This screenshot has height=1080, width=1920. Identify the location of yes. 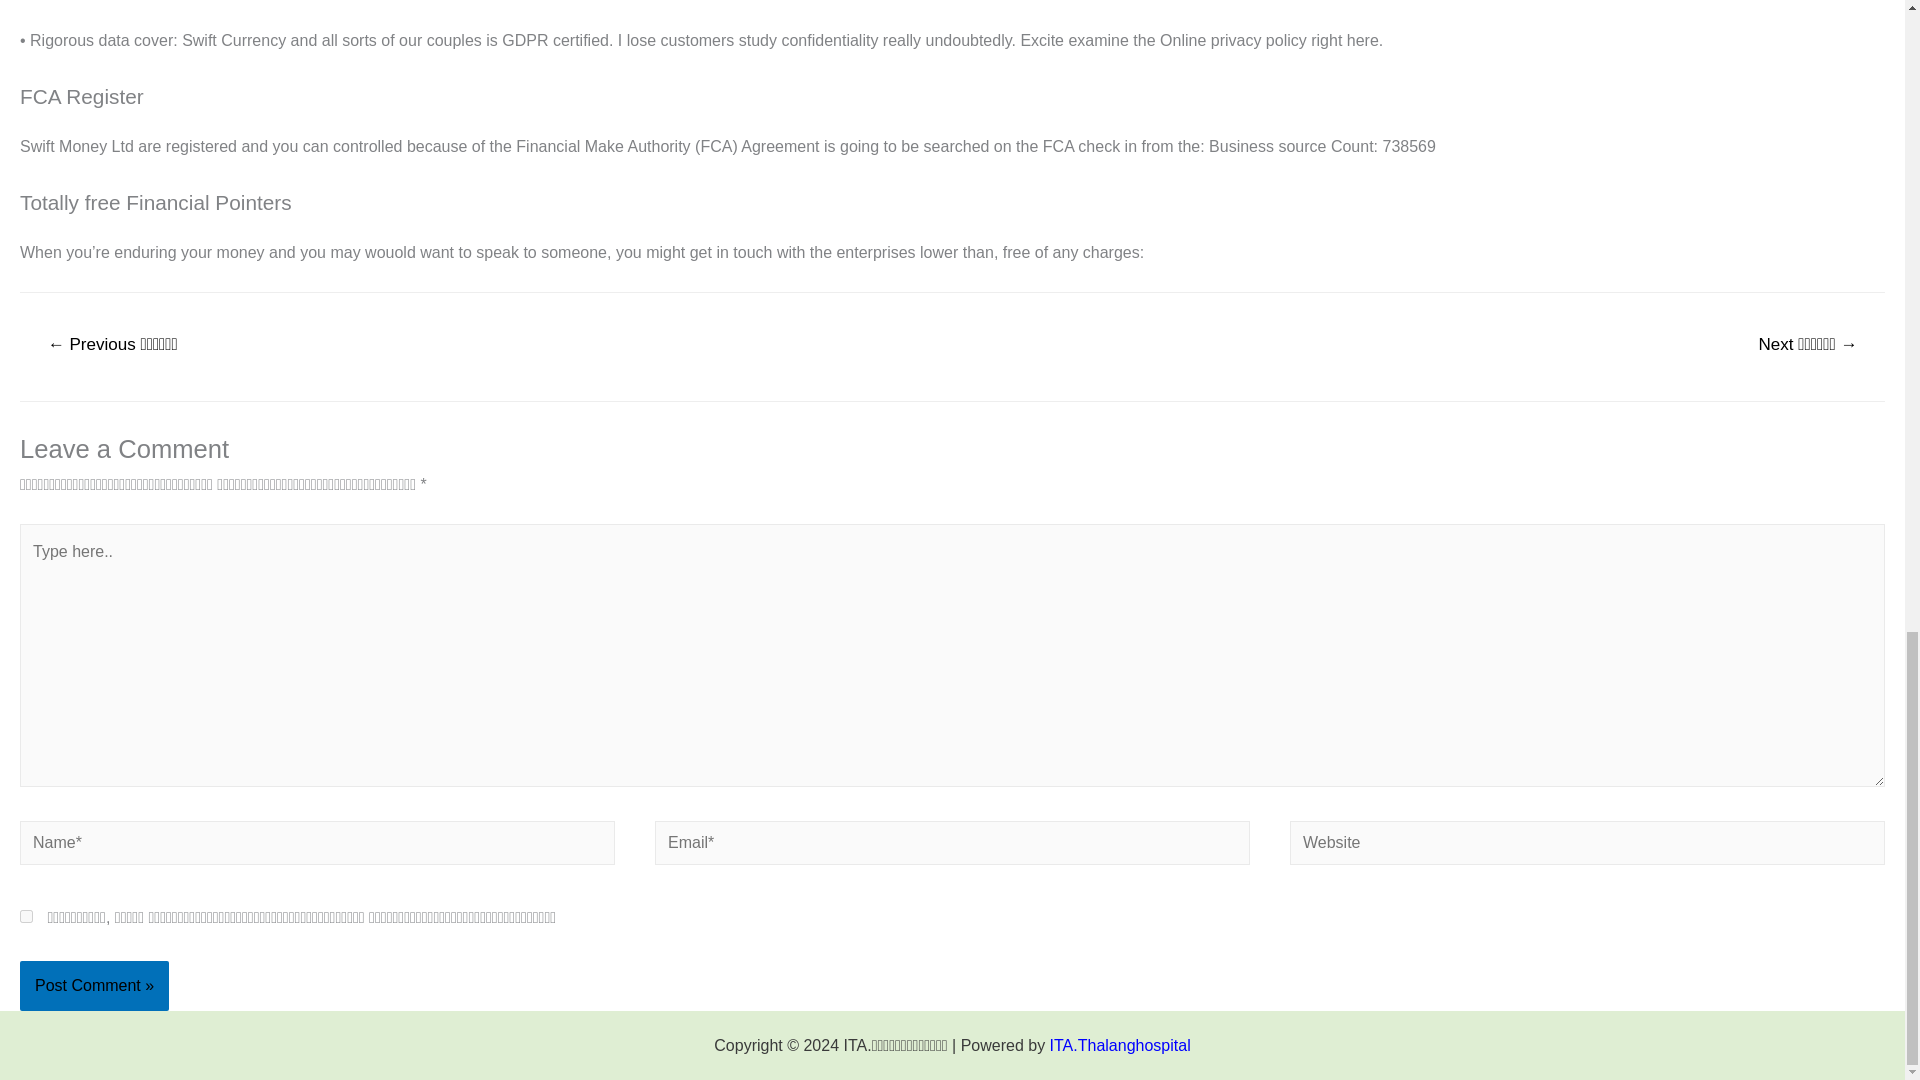
(26, 916).